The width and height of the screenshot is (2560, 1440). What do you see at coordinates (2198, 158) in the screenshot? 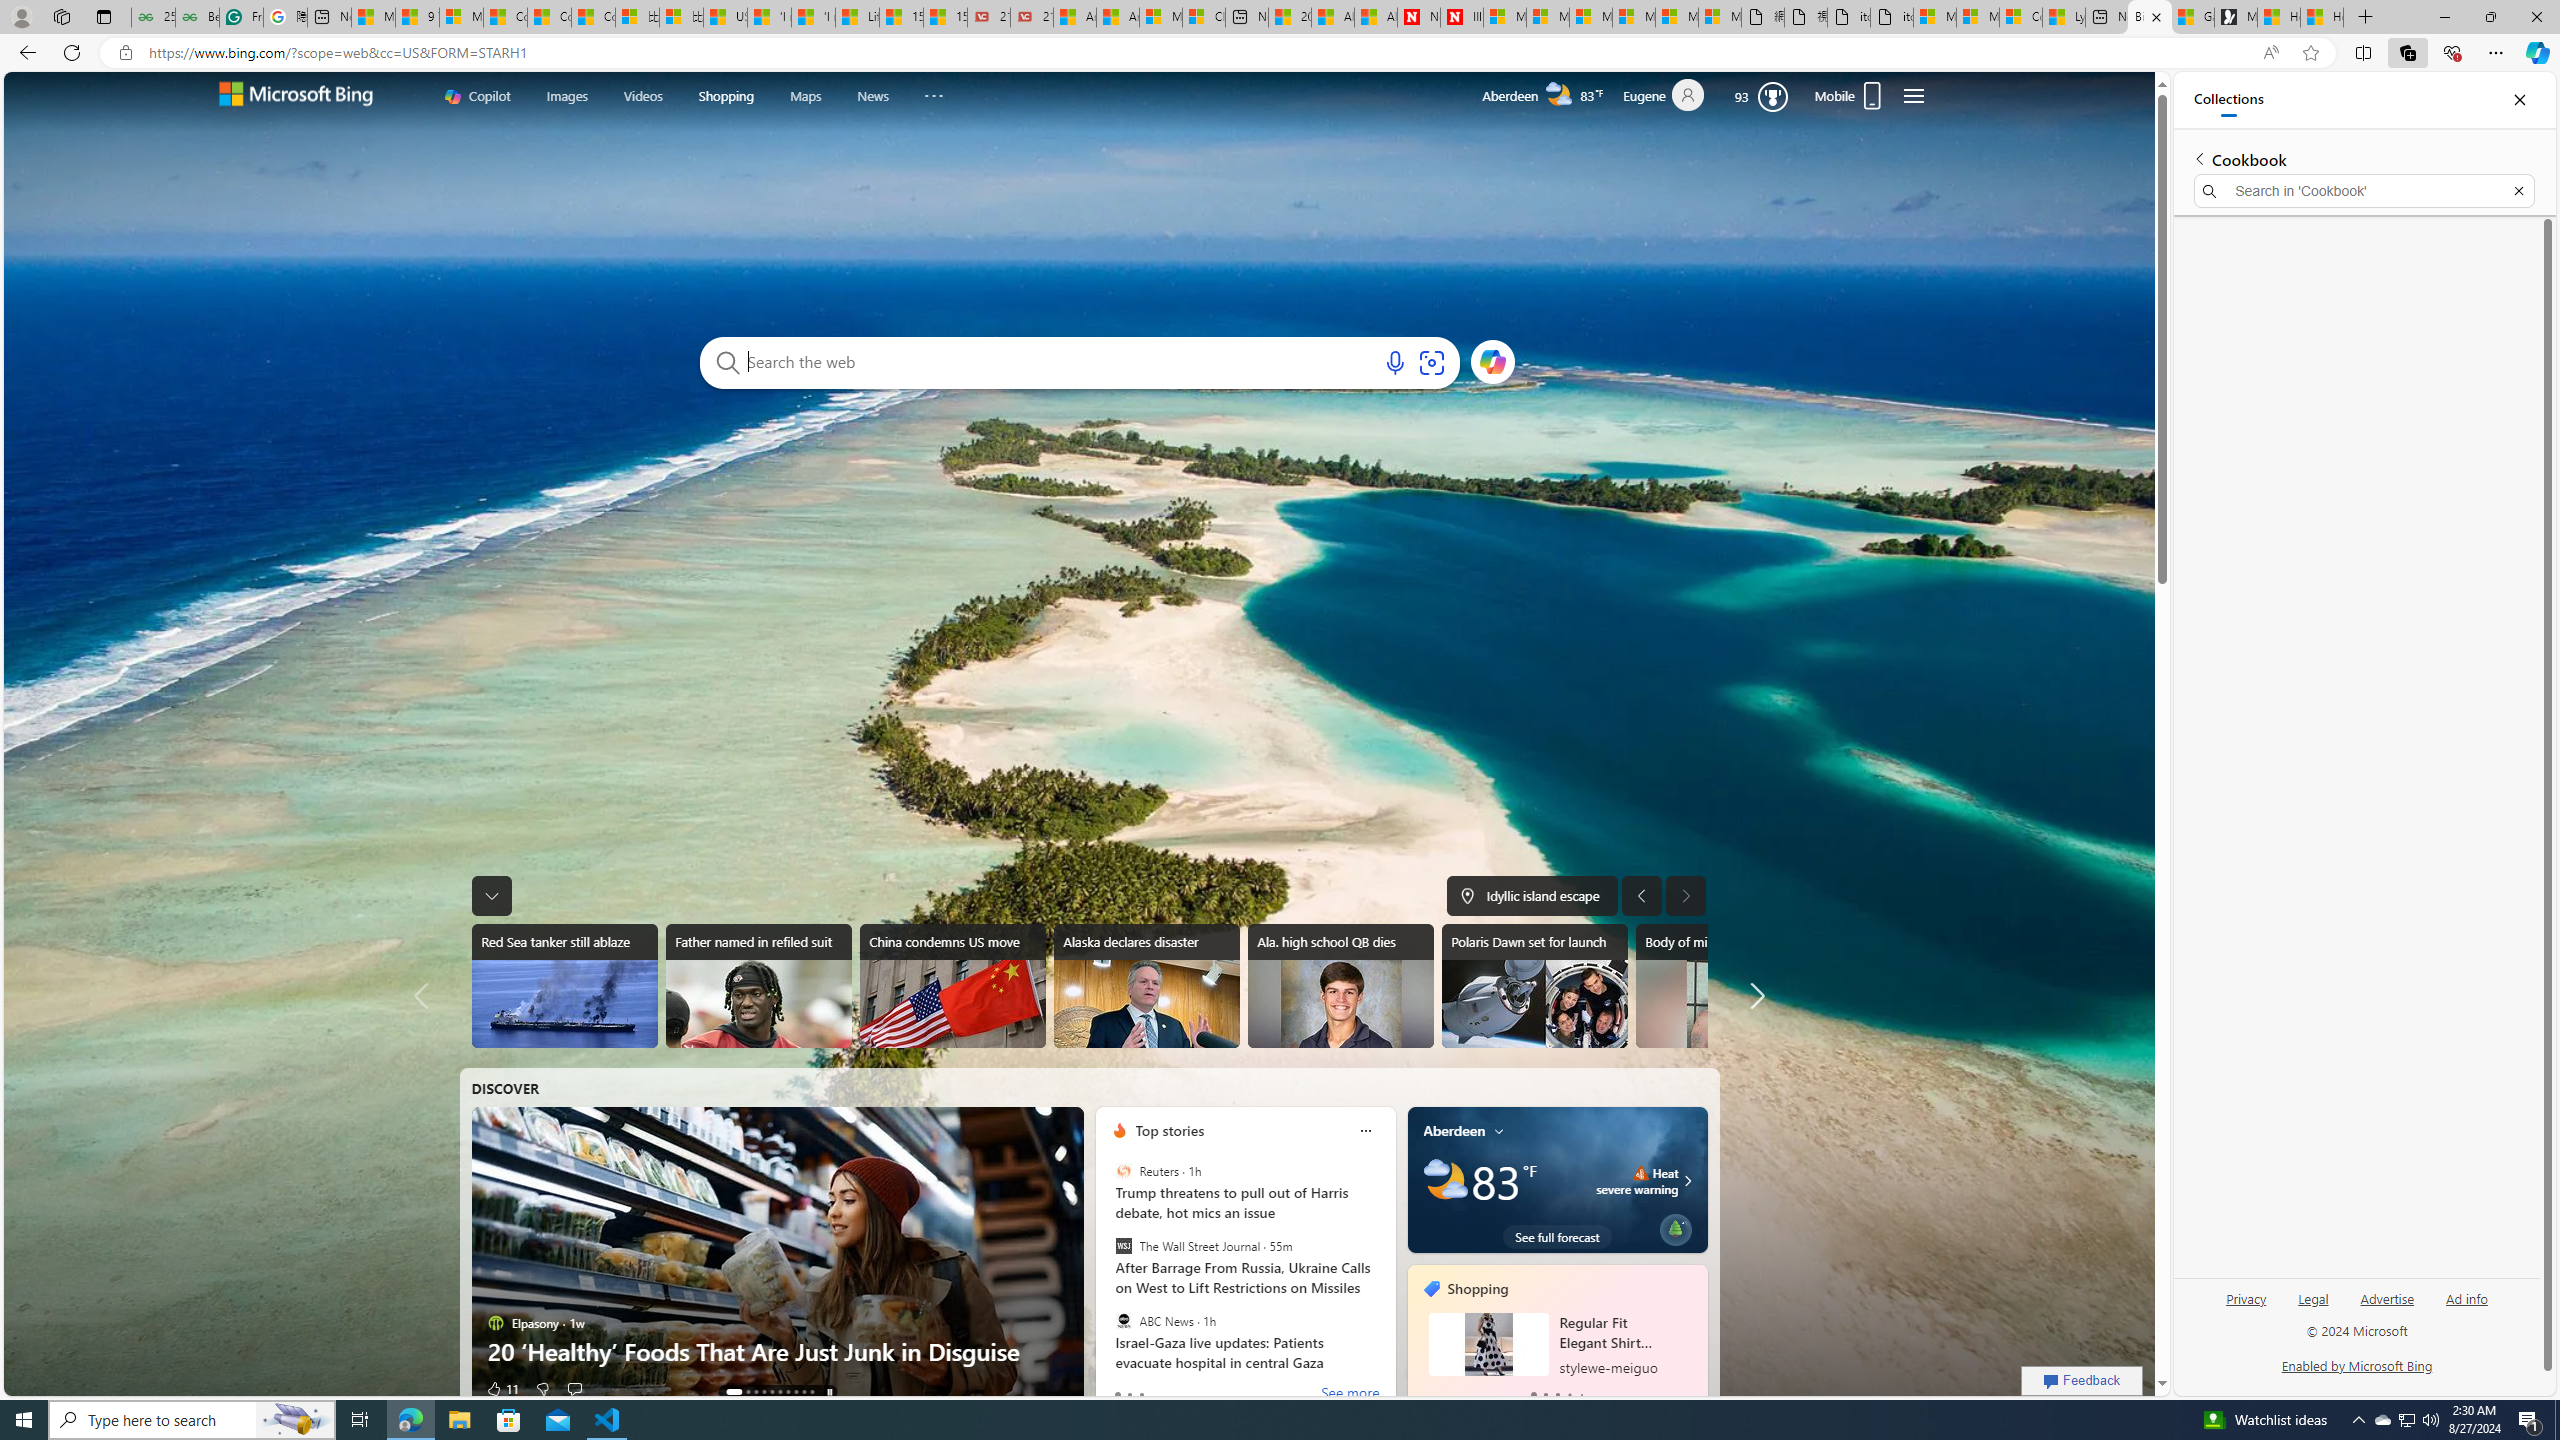
I see `Back to list of collections` at bounding box center [2198, 158].